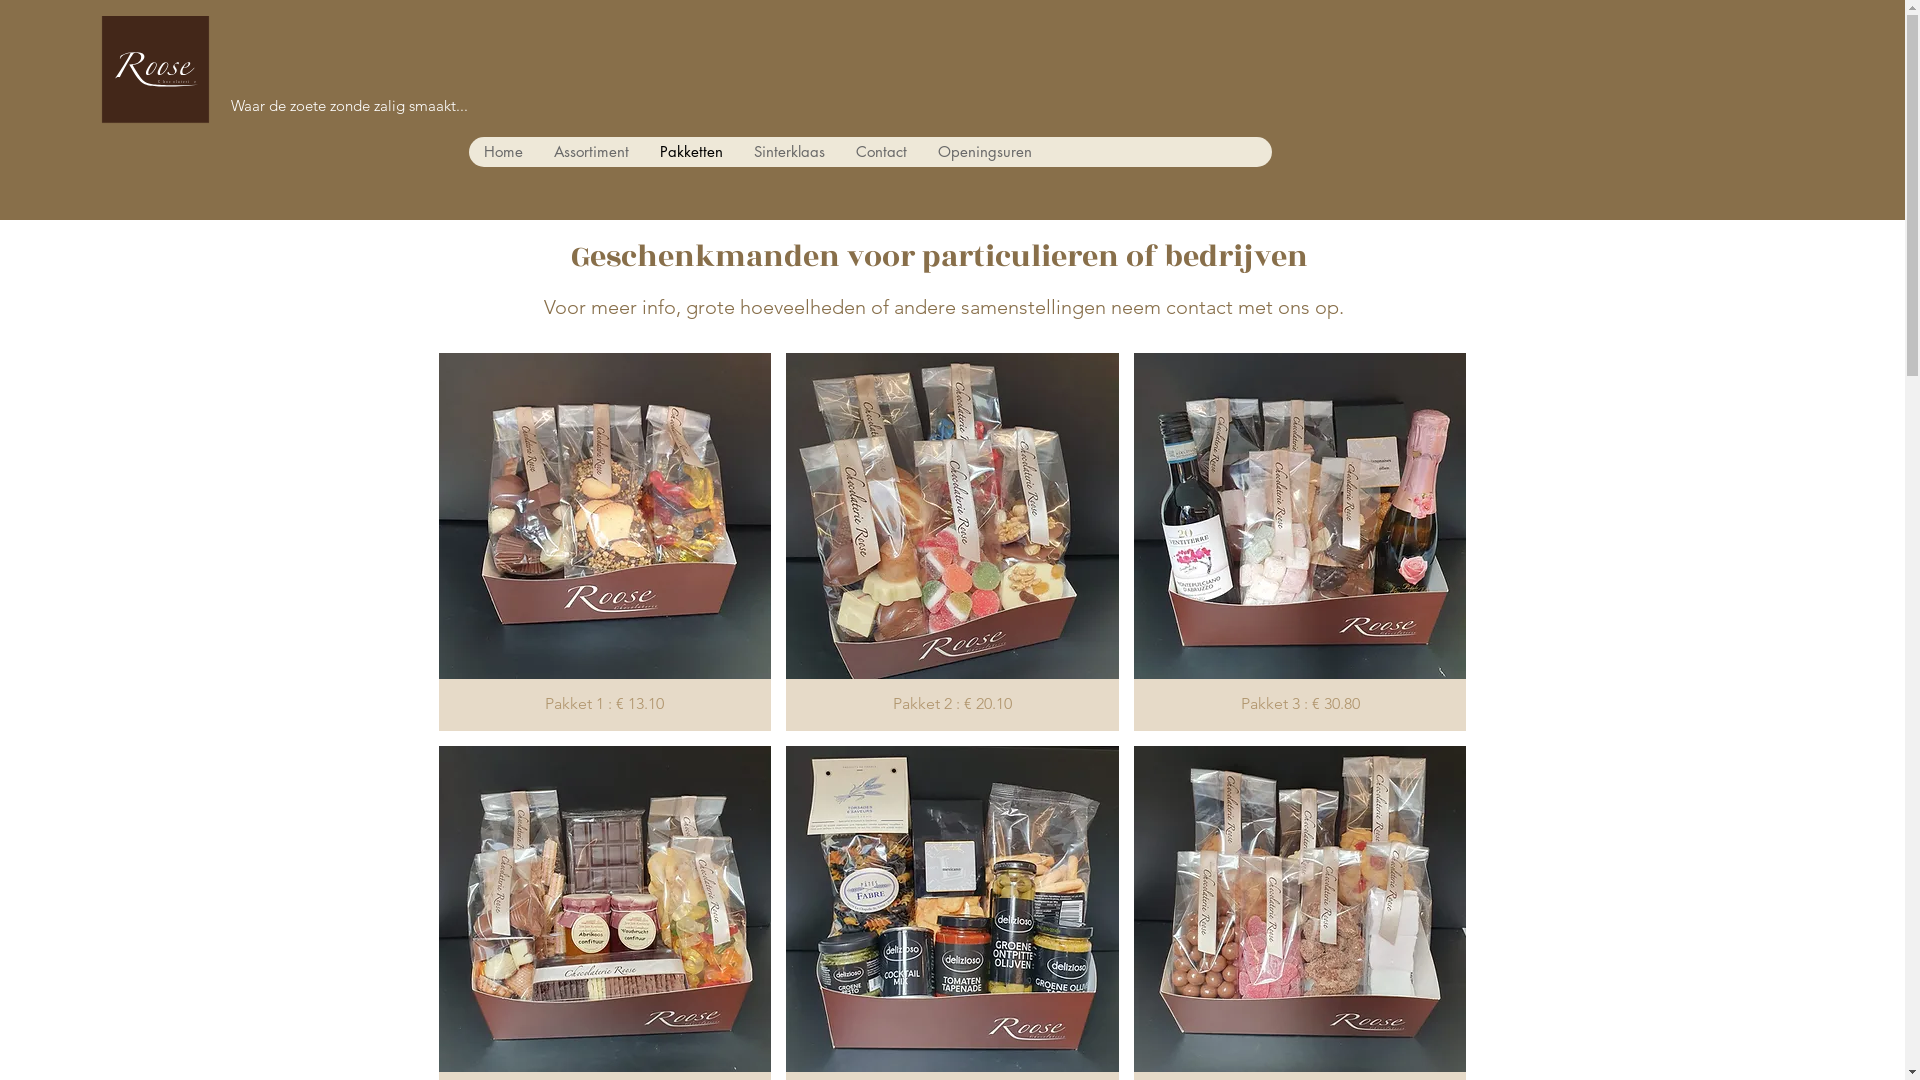 This screenshot has height=1080, width=1920. What do you see at coordinates (789, 152) in the screenshot?
I see `Sinterklaas` at bounding box center [789, 152].